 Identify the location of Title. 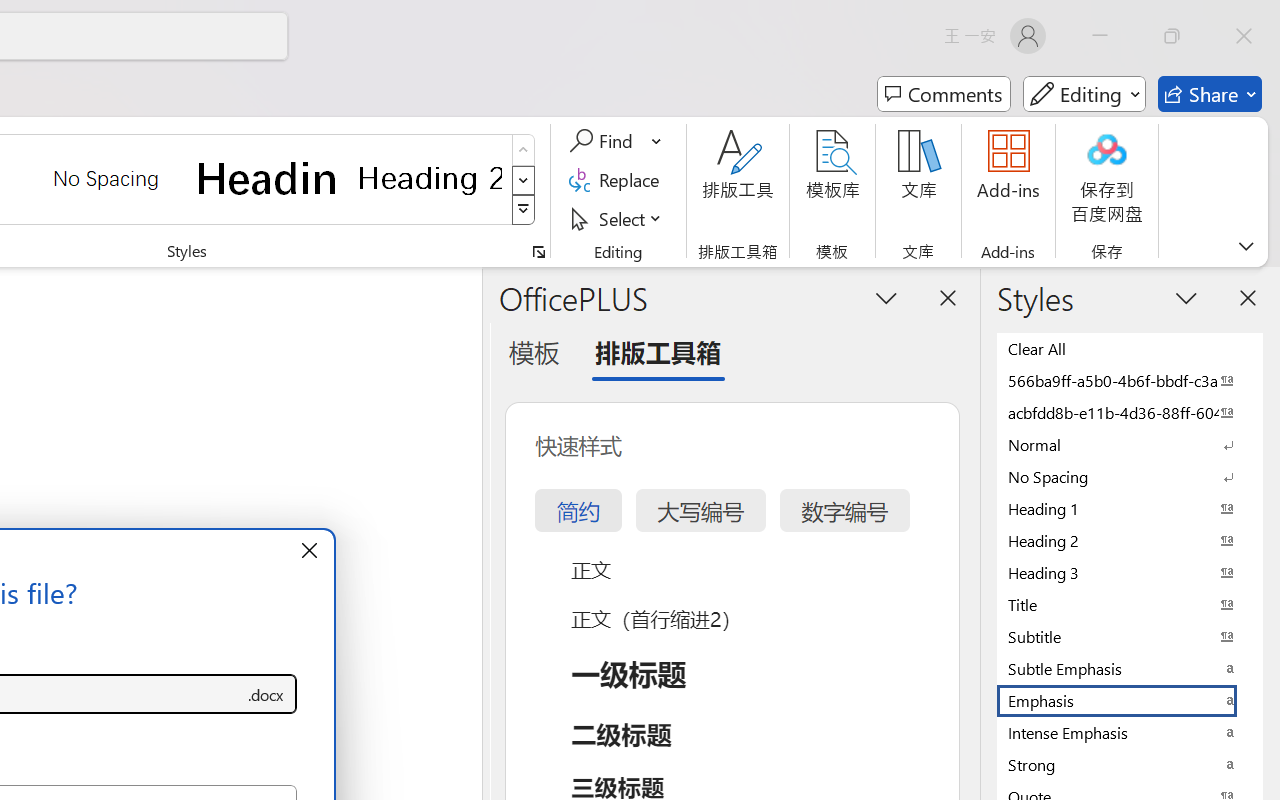
(1130, 604).